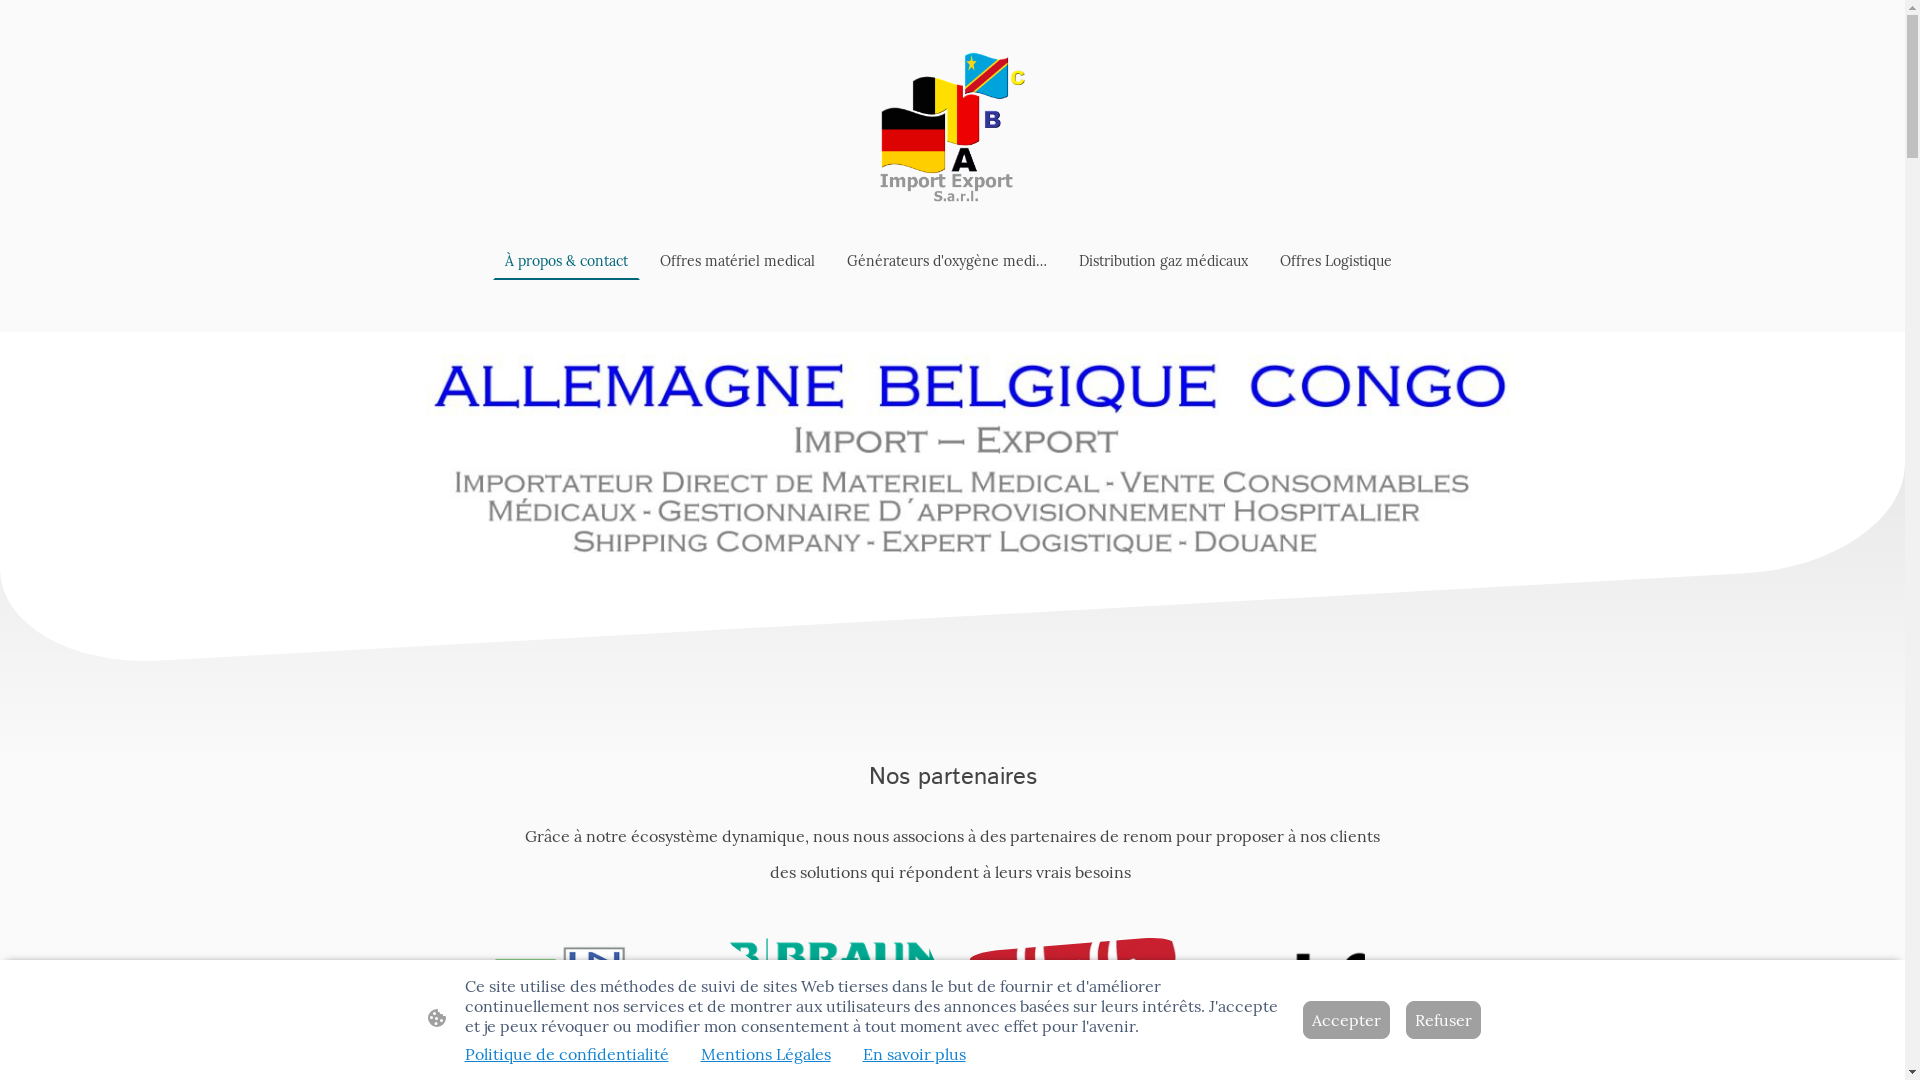  Describe the element at coordinates (913, 1054) in the screenshot. I see `En savoir plus` at that location.